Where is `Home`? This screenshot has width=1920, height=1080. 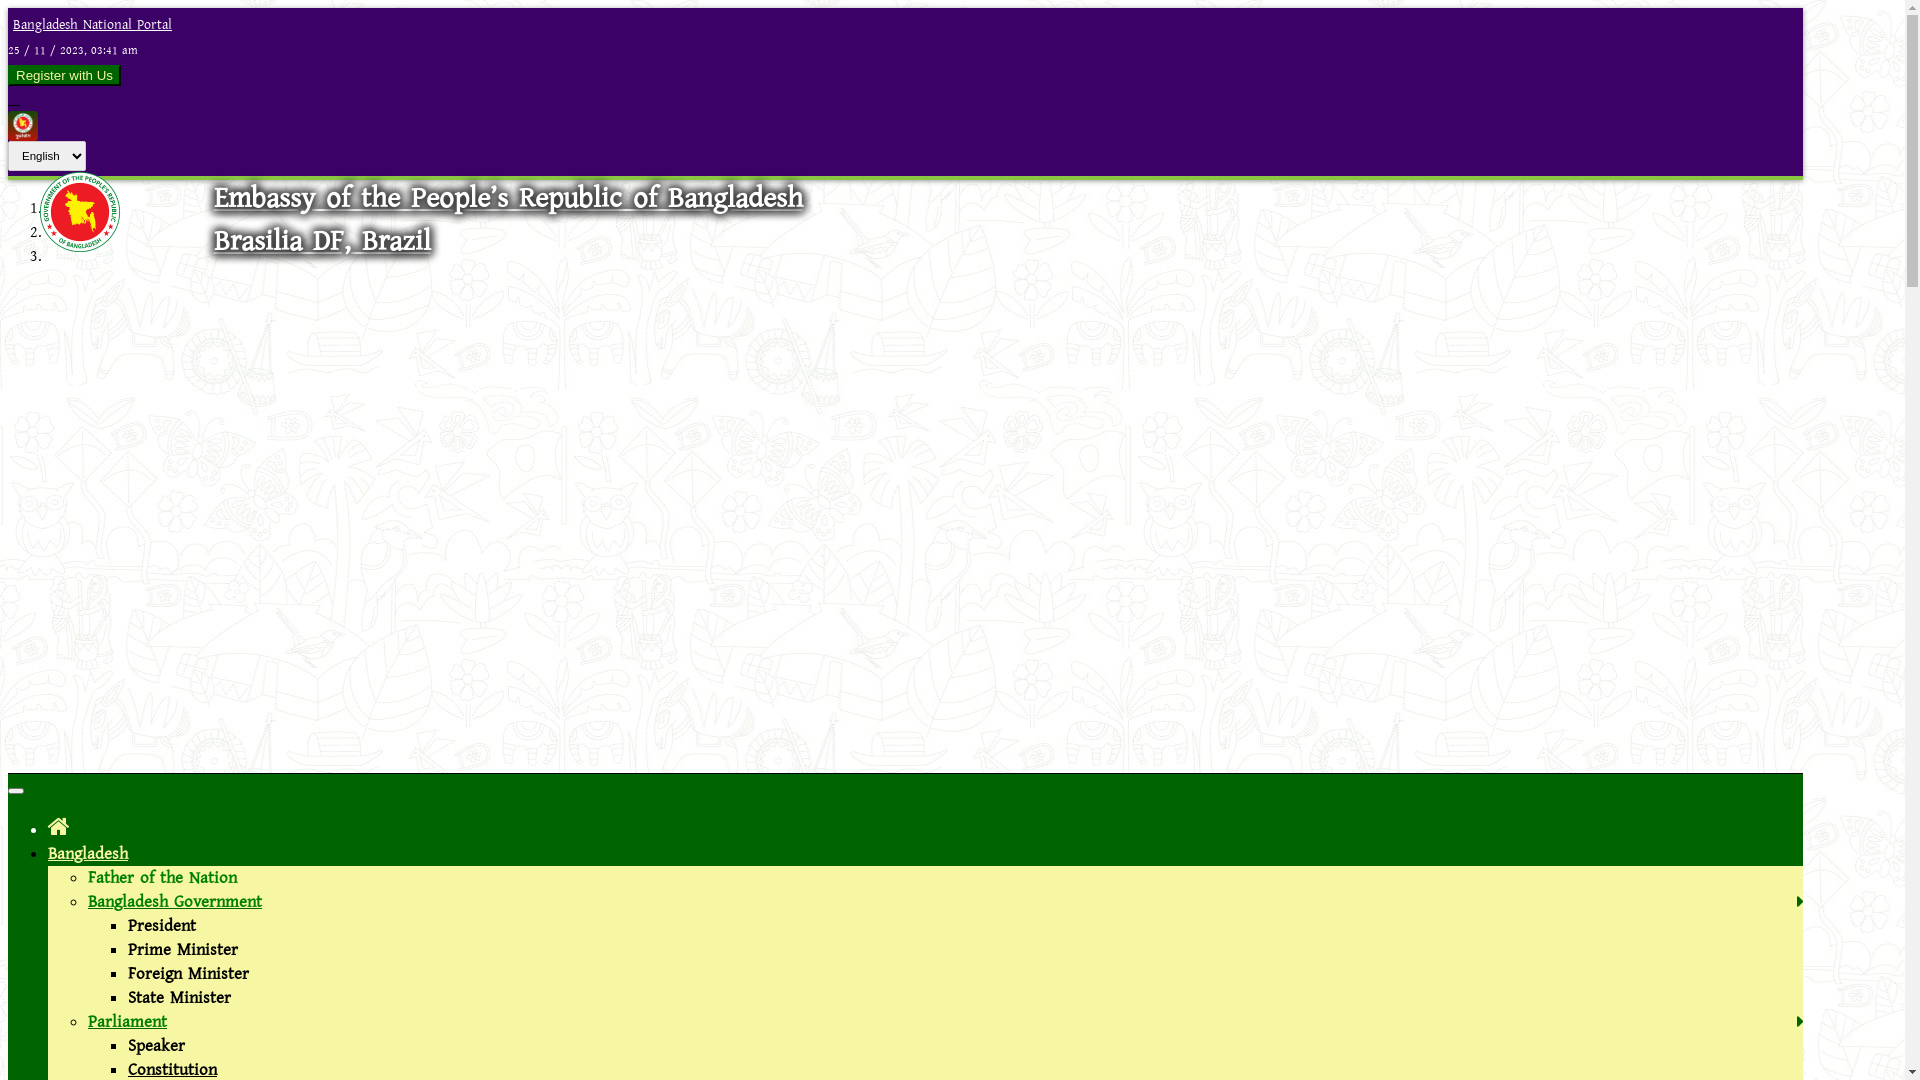
Home is located at coordinates (59, 828).